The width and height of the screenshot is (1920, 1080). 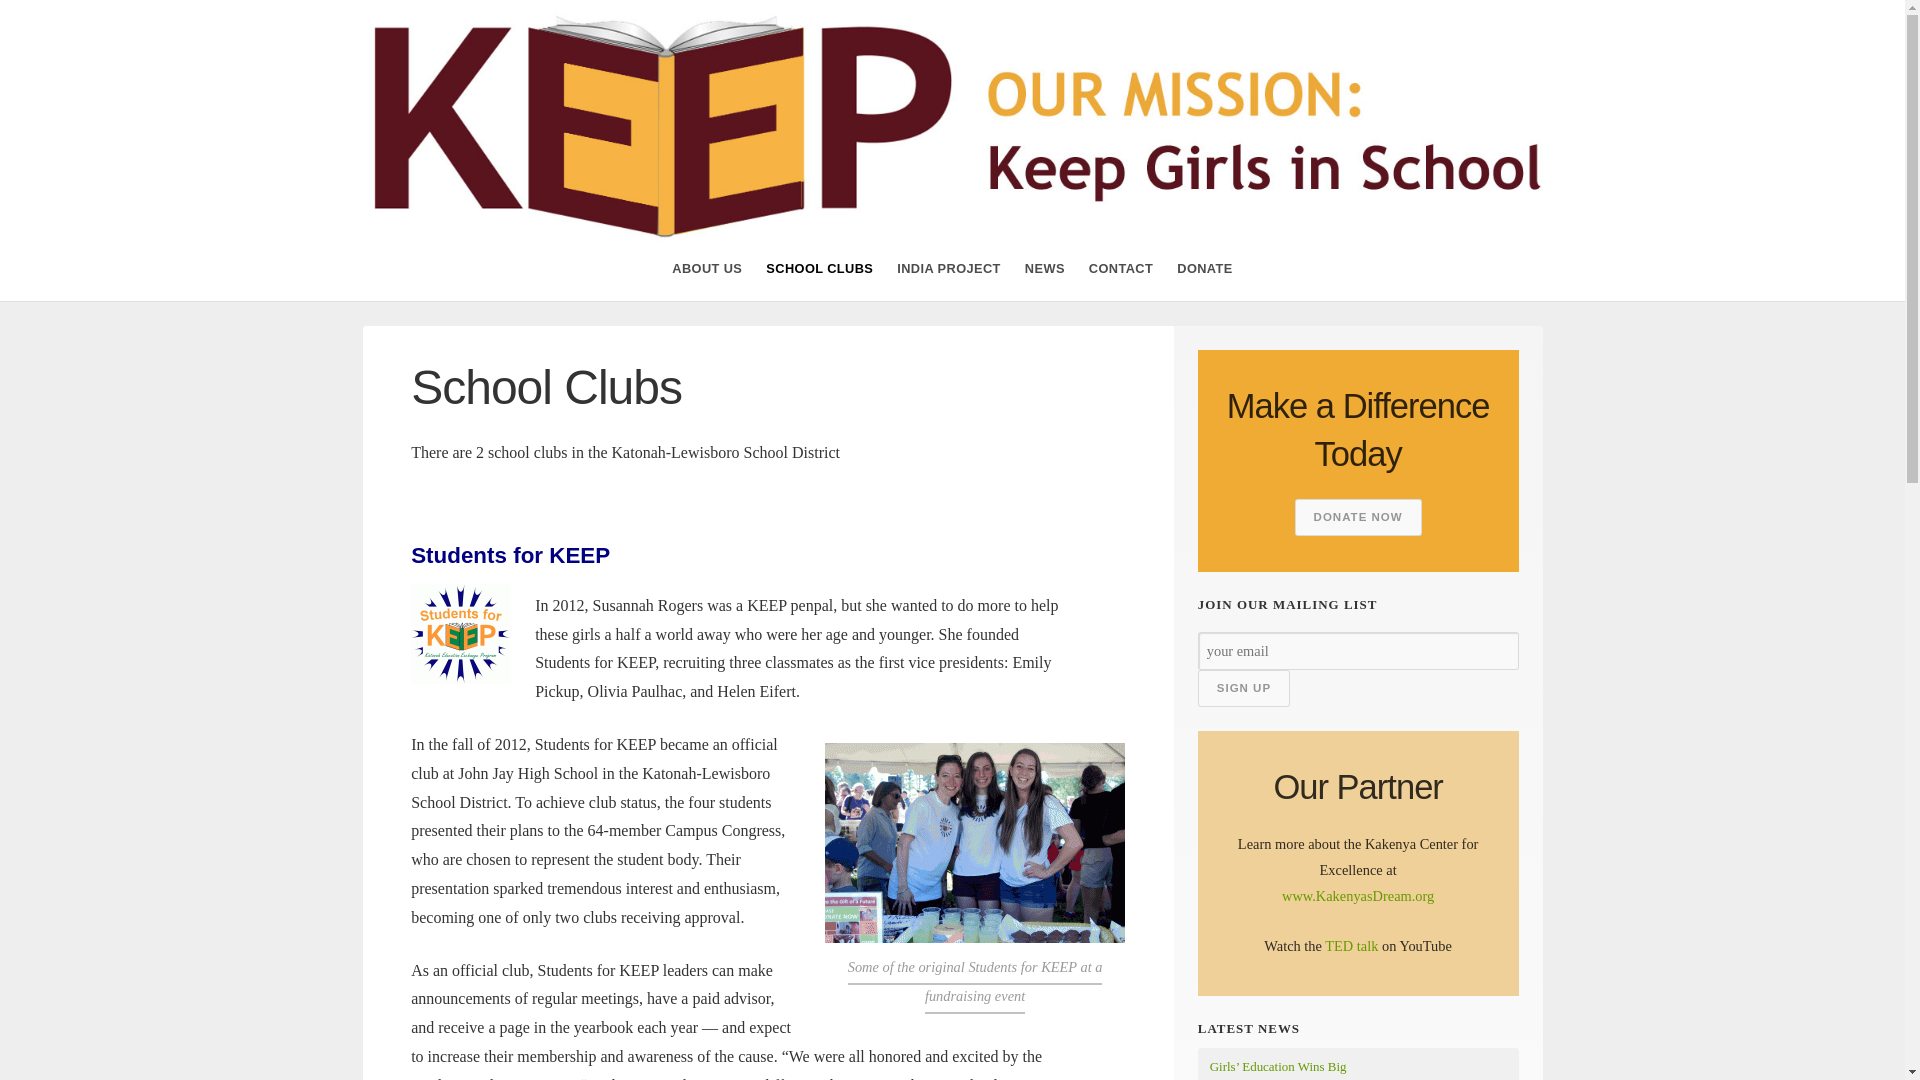 What do you see at coordinates (820, 268) in the screenshot?
I see `SCHOOL CLUBS` at bounding box center [820, 268].